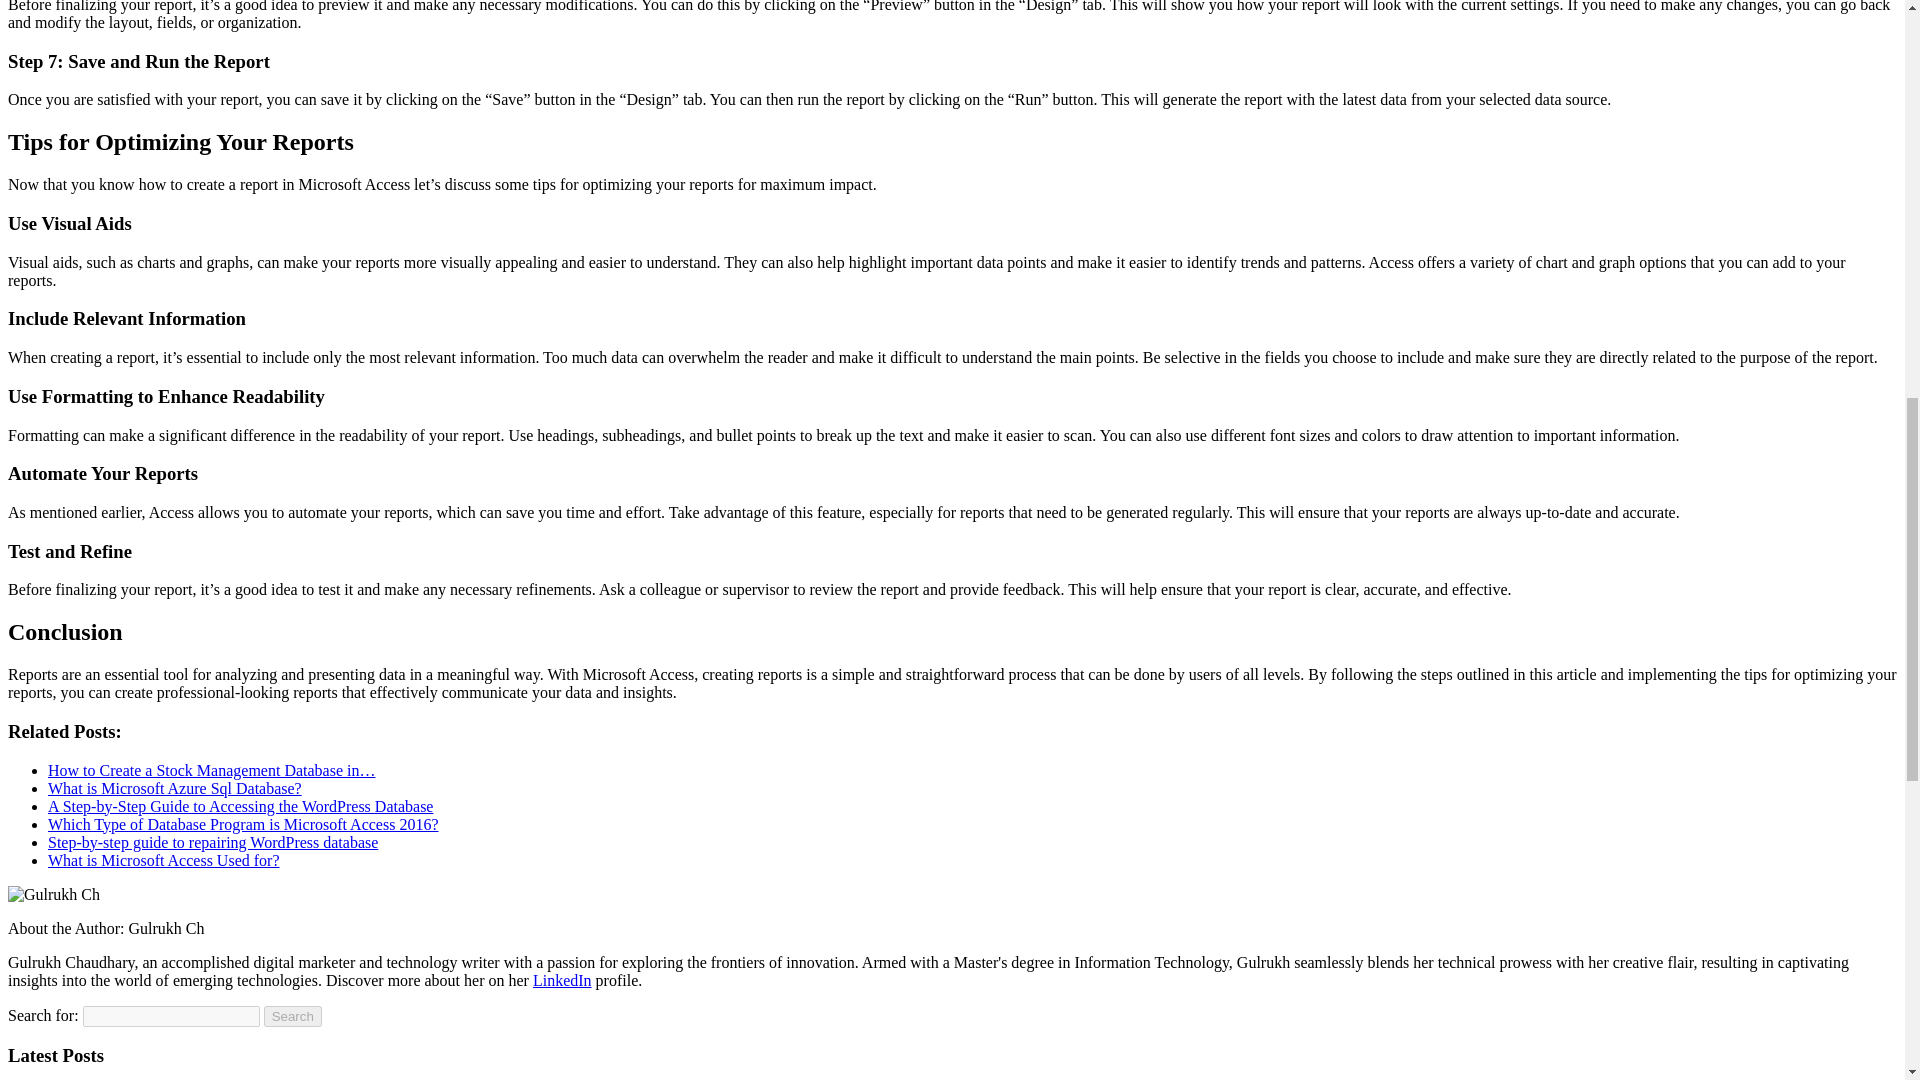 The image size is (1920, 1080). I want to click on What is Microsoft Access Used for?, so click(164, 860).